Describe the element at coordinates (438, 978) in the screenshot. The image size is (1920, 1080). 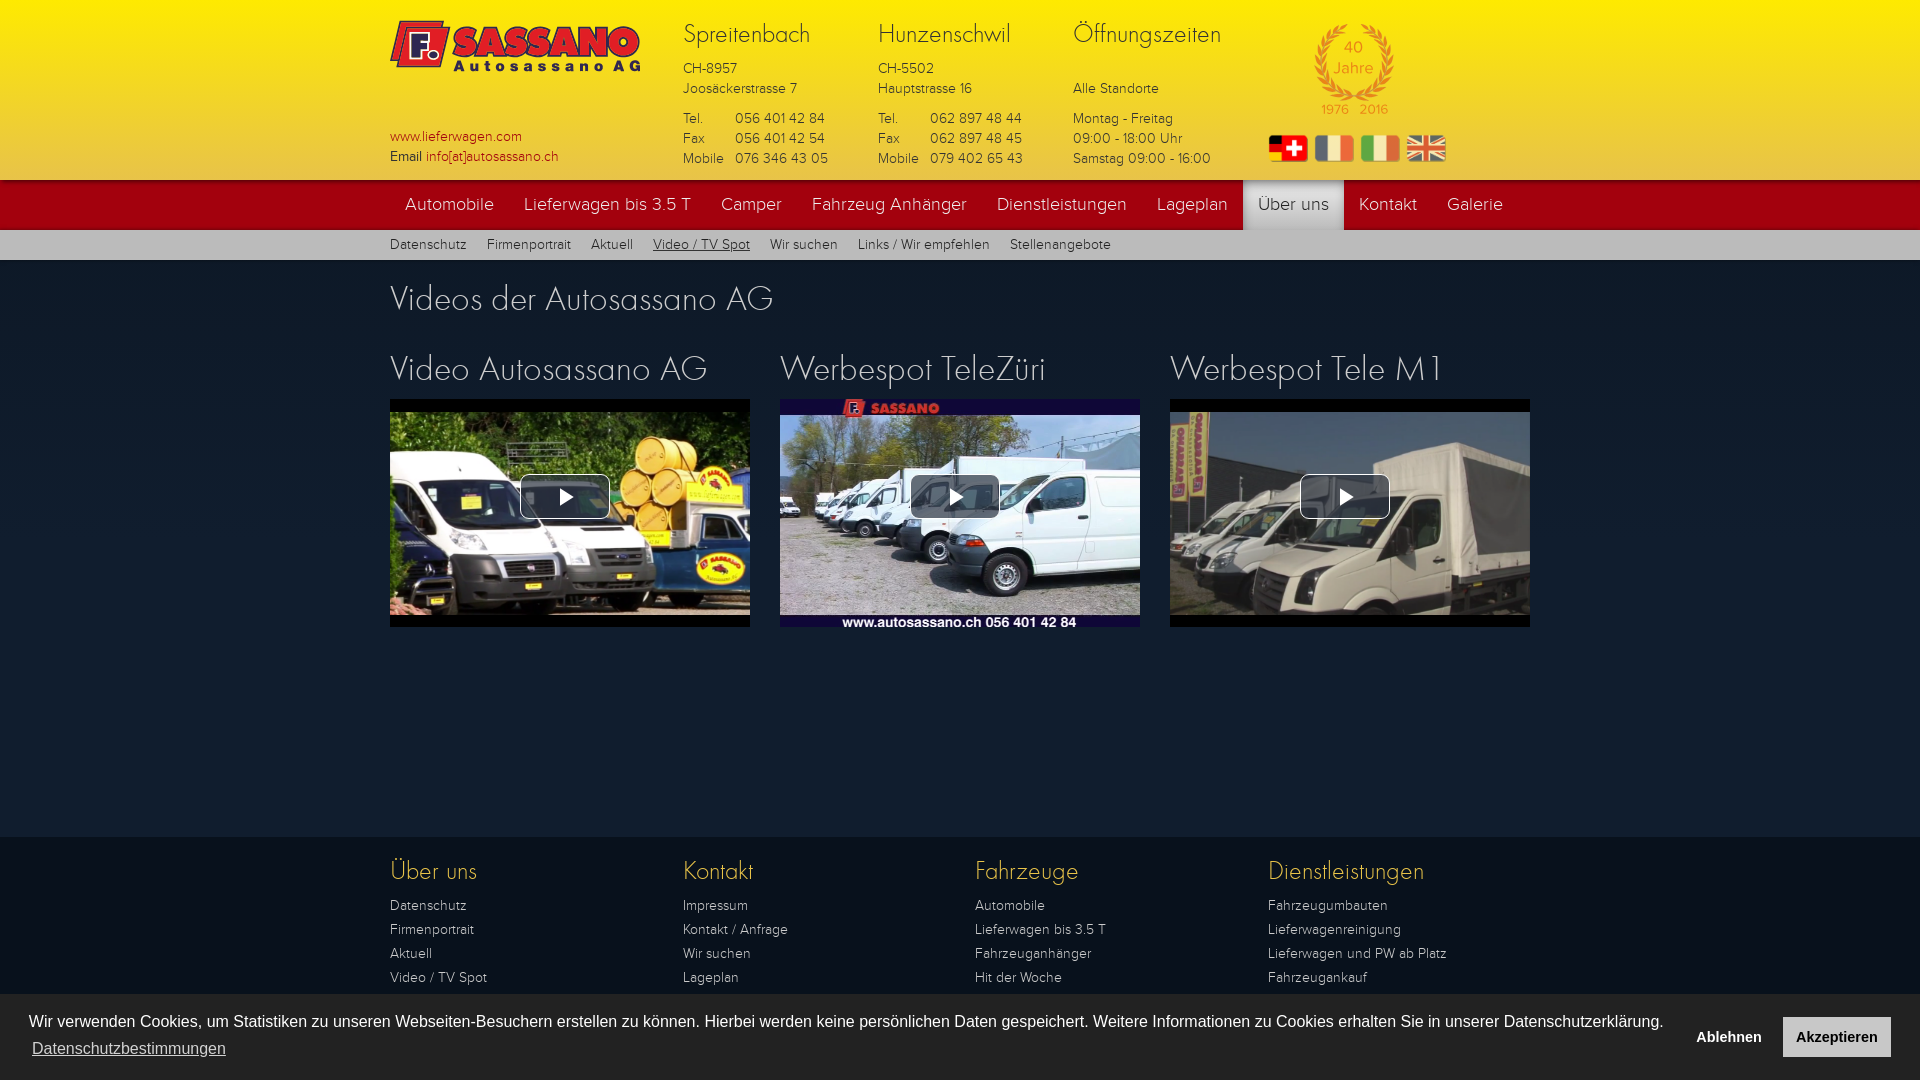
I see `Video / TV Spot` at that location.